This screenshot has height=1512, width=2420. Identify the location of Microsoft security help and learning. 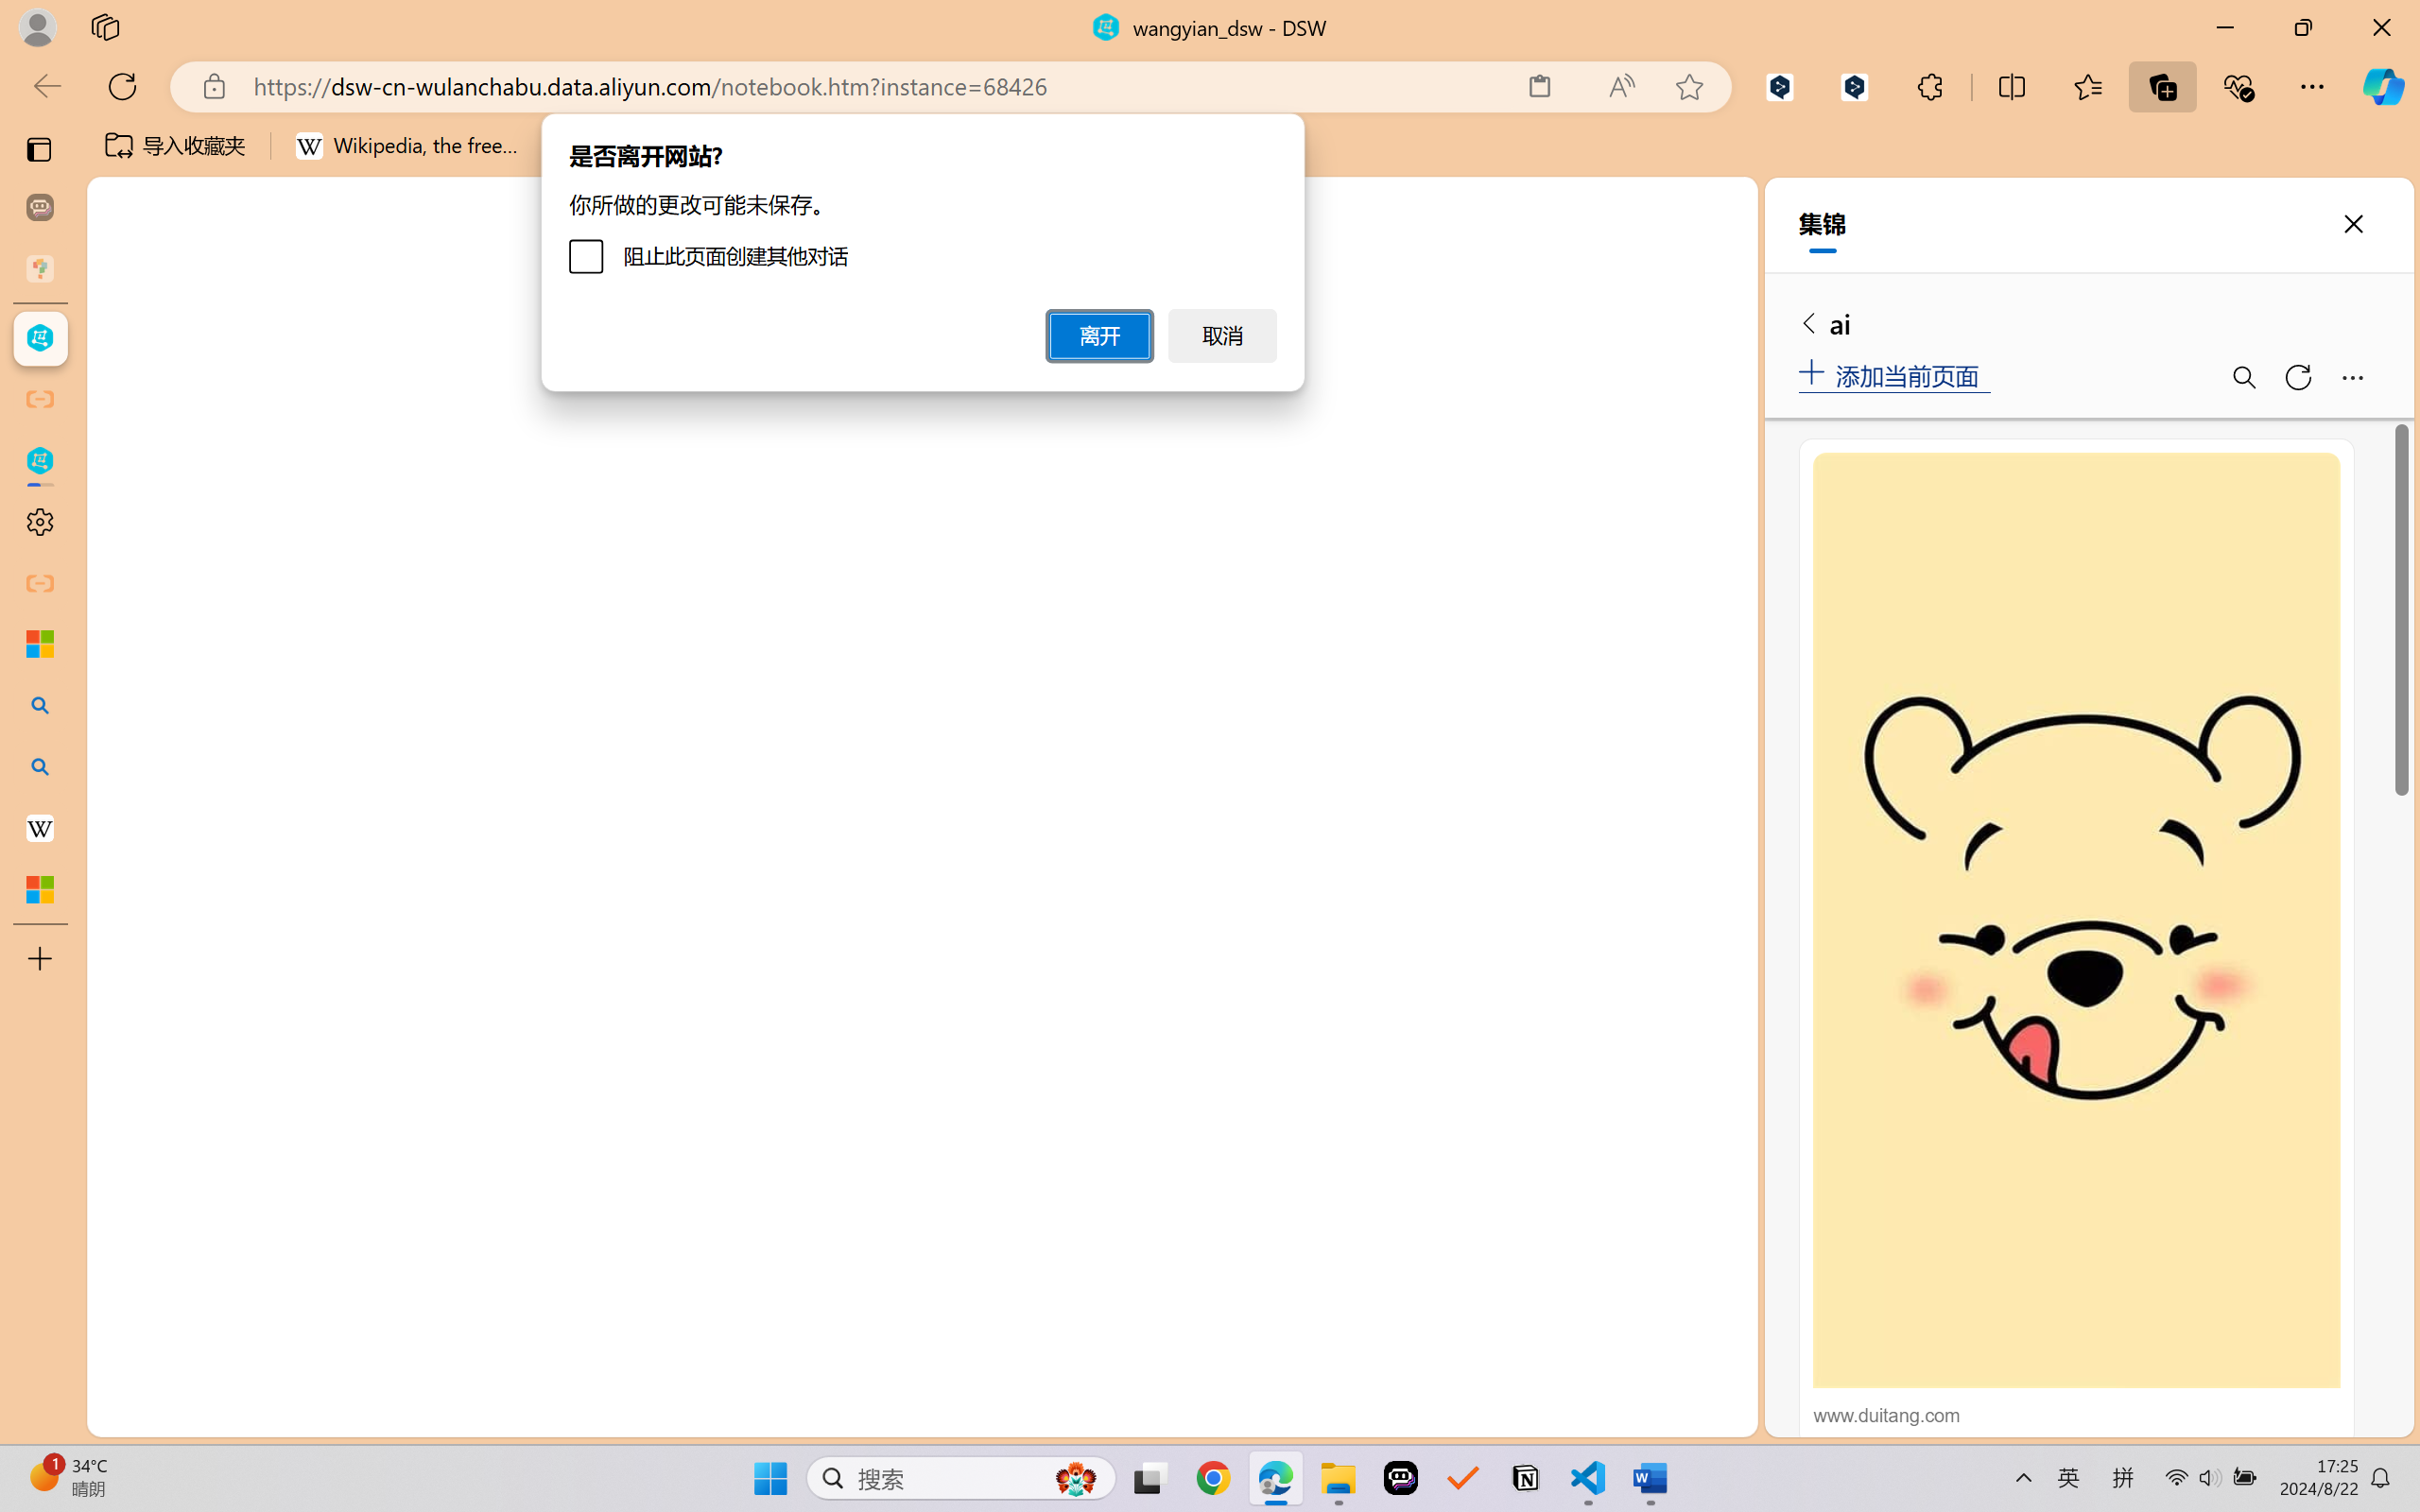
(40, 644).